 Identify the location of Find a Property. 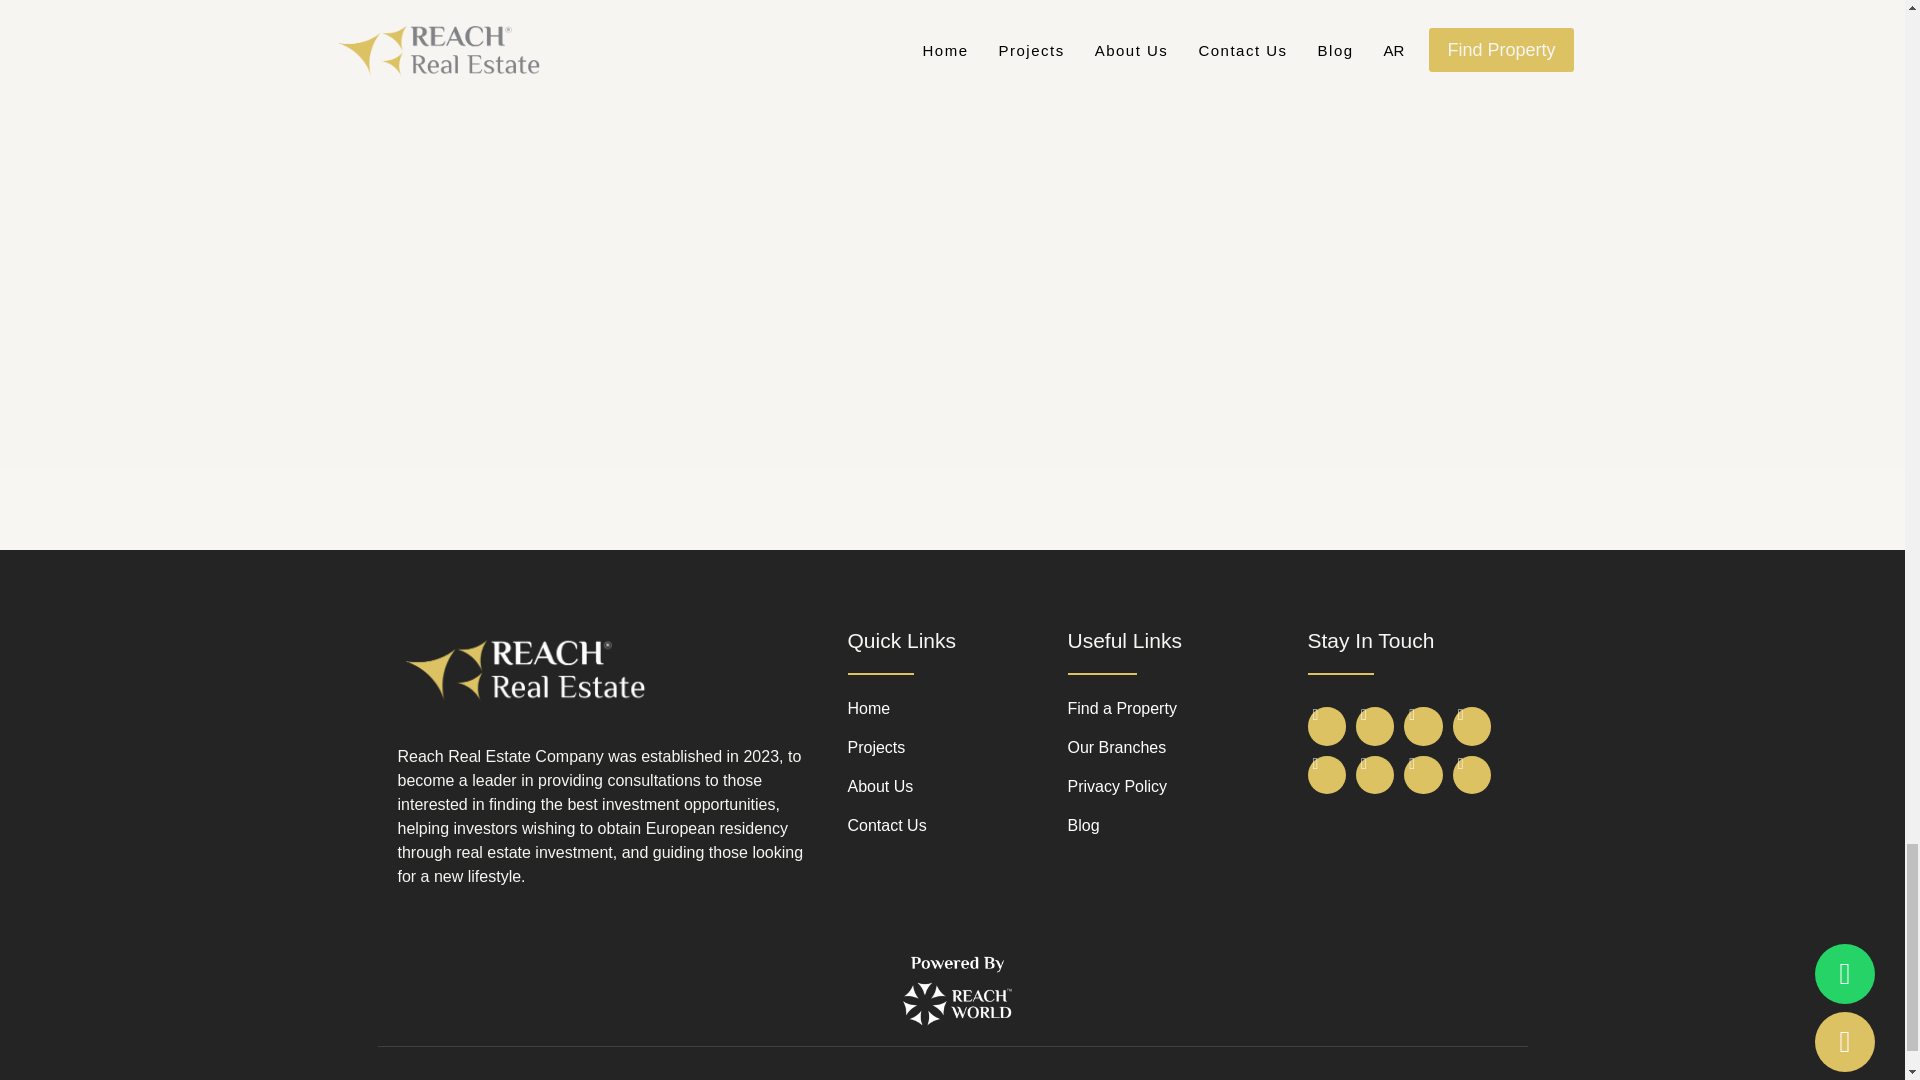
(1182, 708).